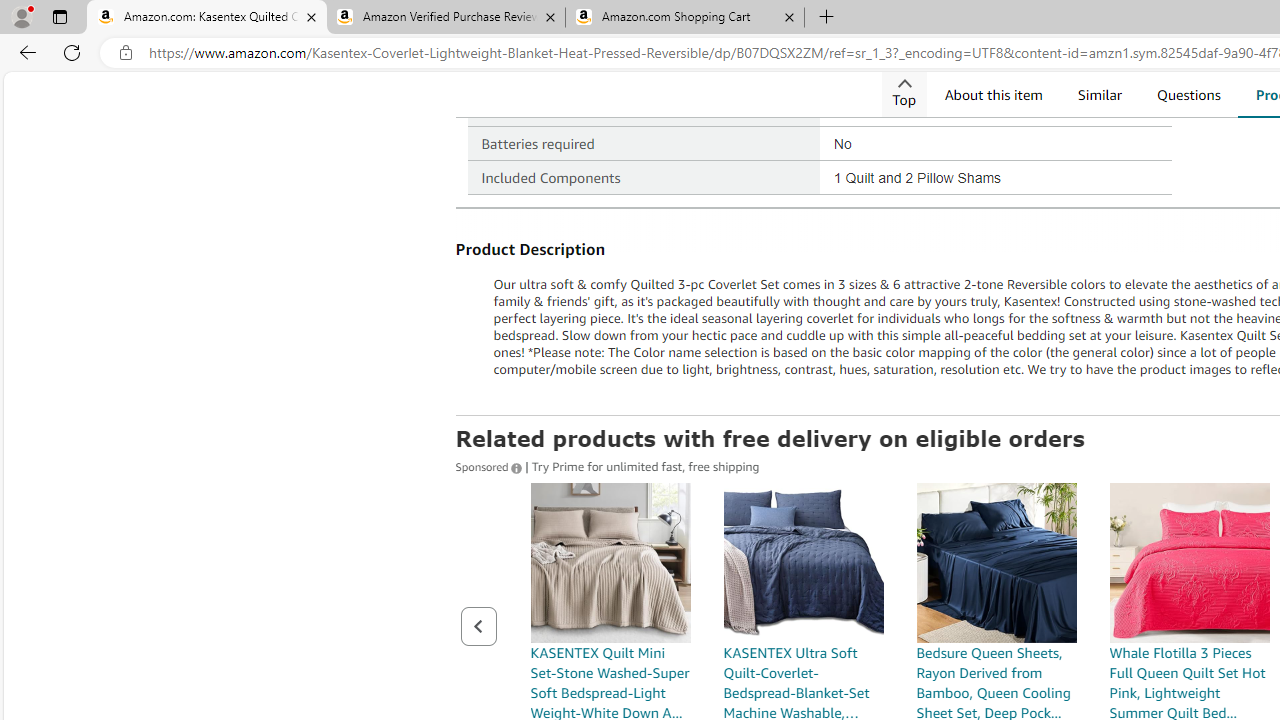 The width and height of the screenshot is (1280, 720). What do you see at coordinates (478, 626) in the screenshot?
I see `Previous page of related Sponsored Products` at bounding box center [478, 626].